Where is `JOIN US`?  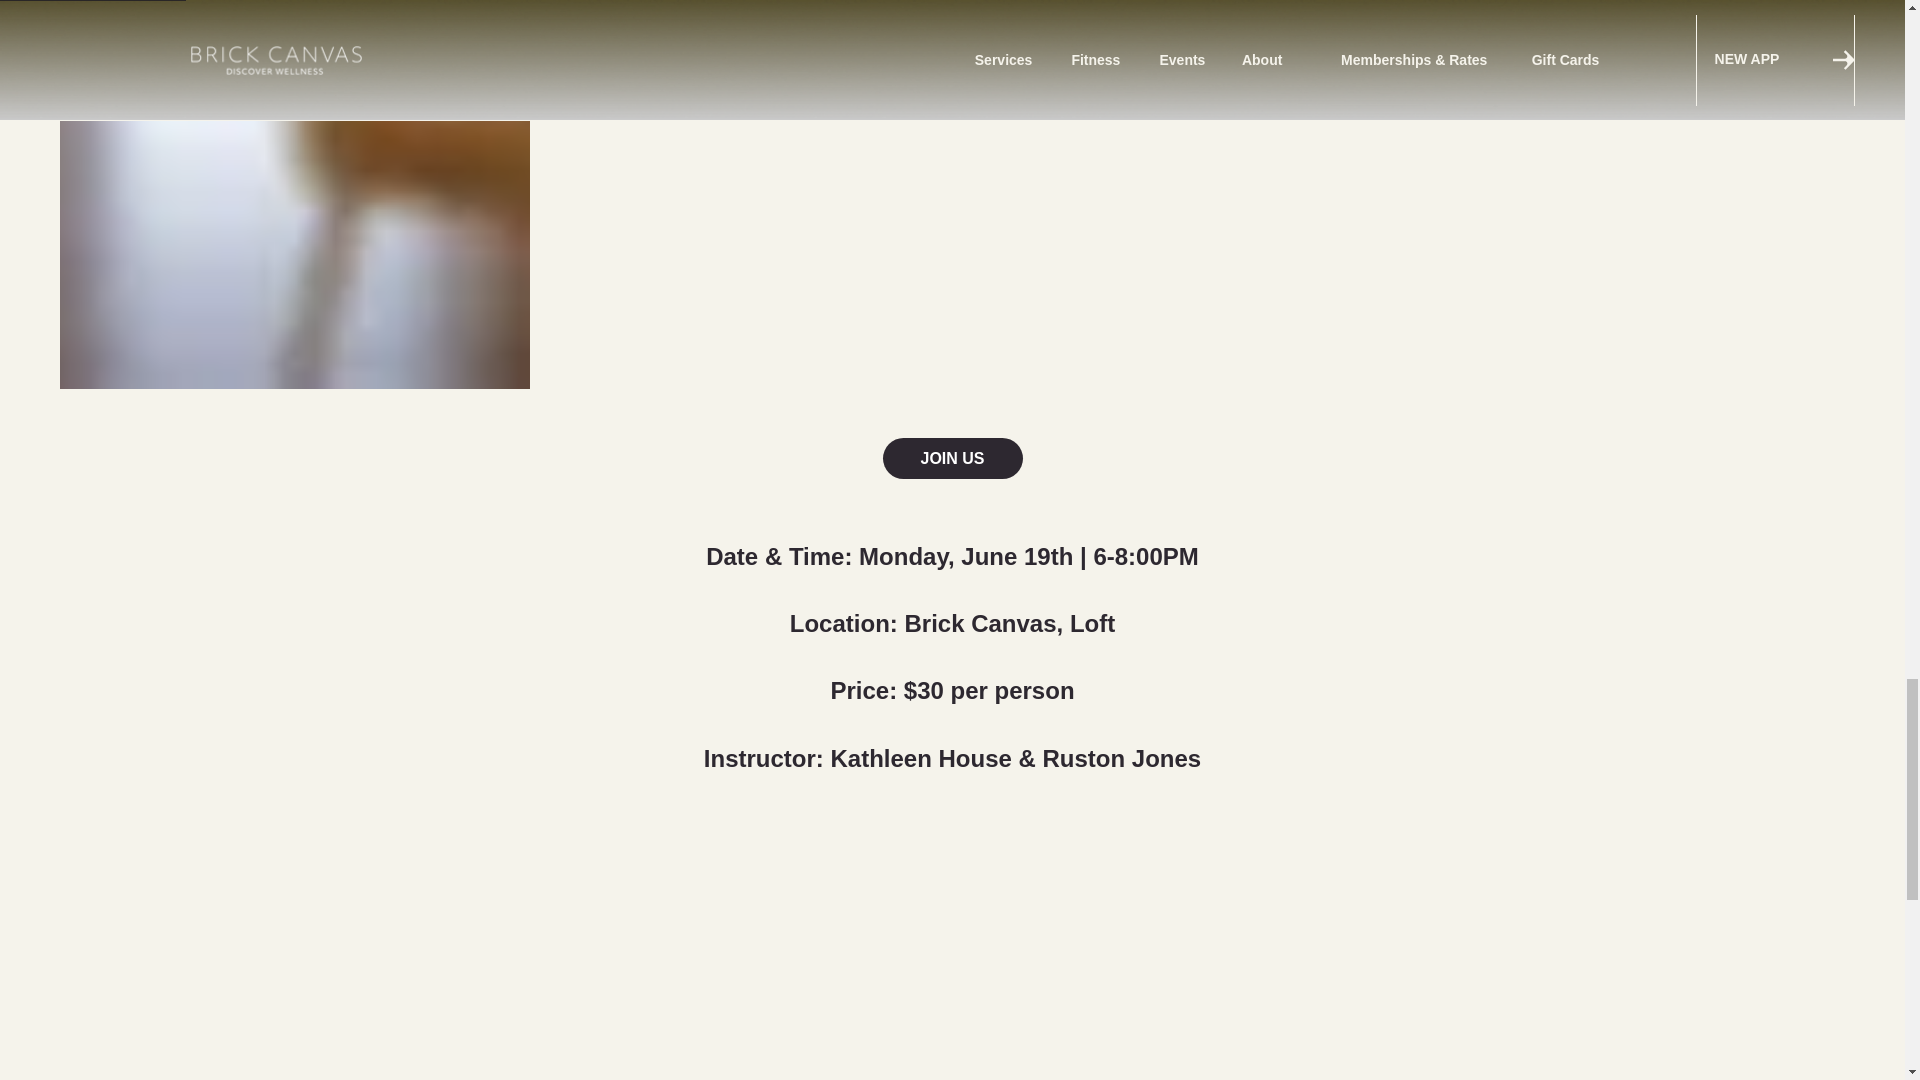 JOIN US is located at coordinates (951, 458).